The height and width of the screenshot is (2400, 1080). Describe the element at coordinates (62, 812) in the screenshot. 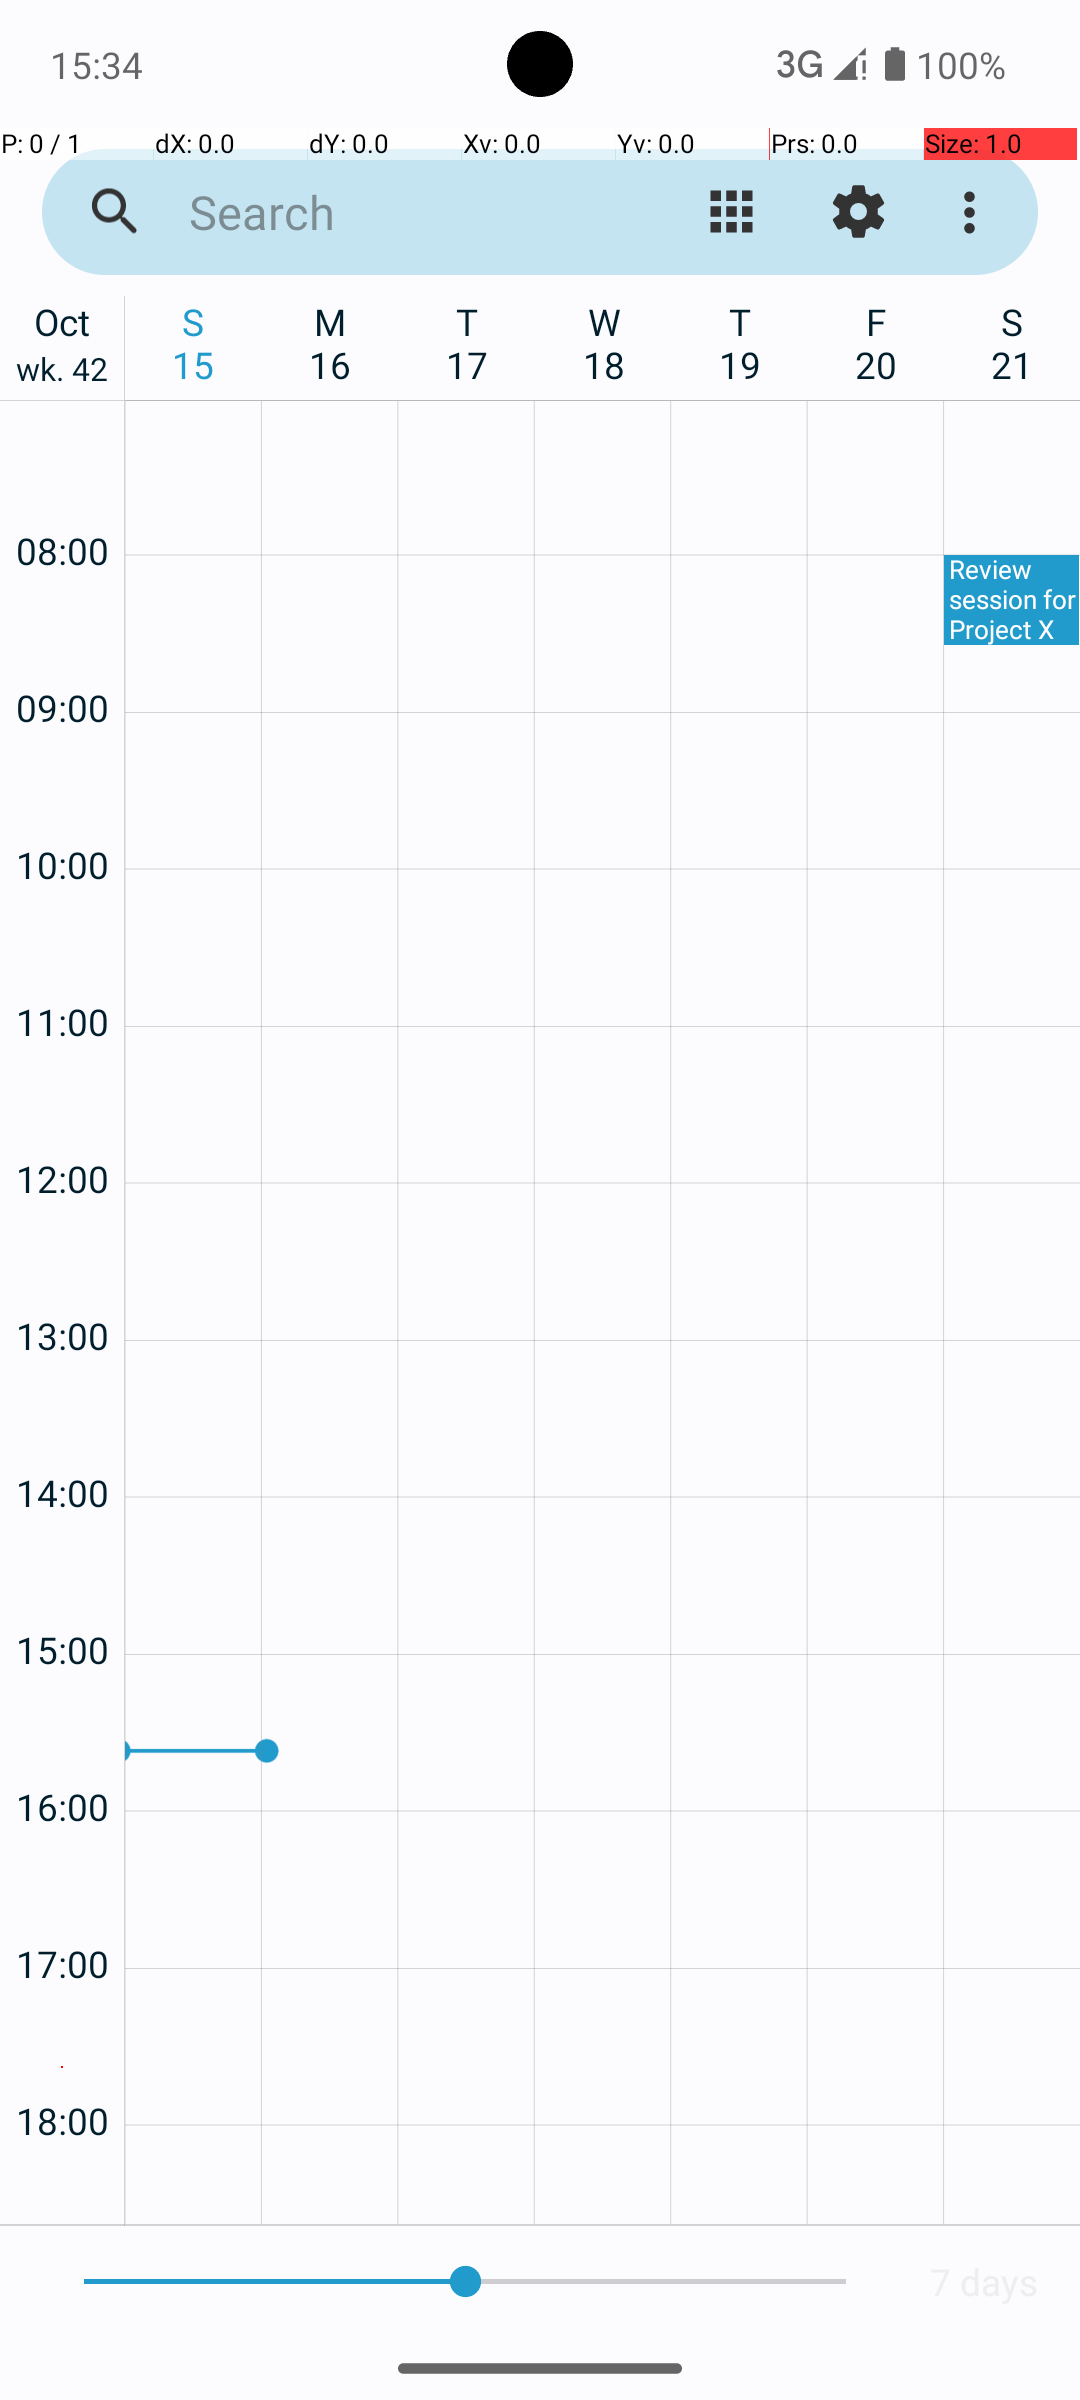

I see `10:00` at that location.